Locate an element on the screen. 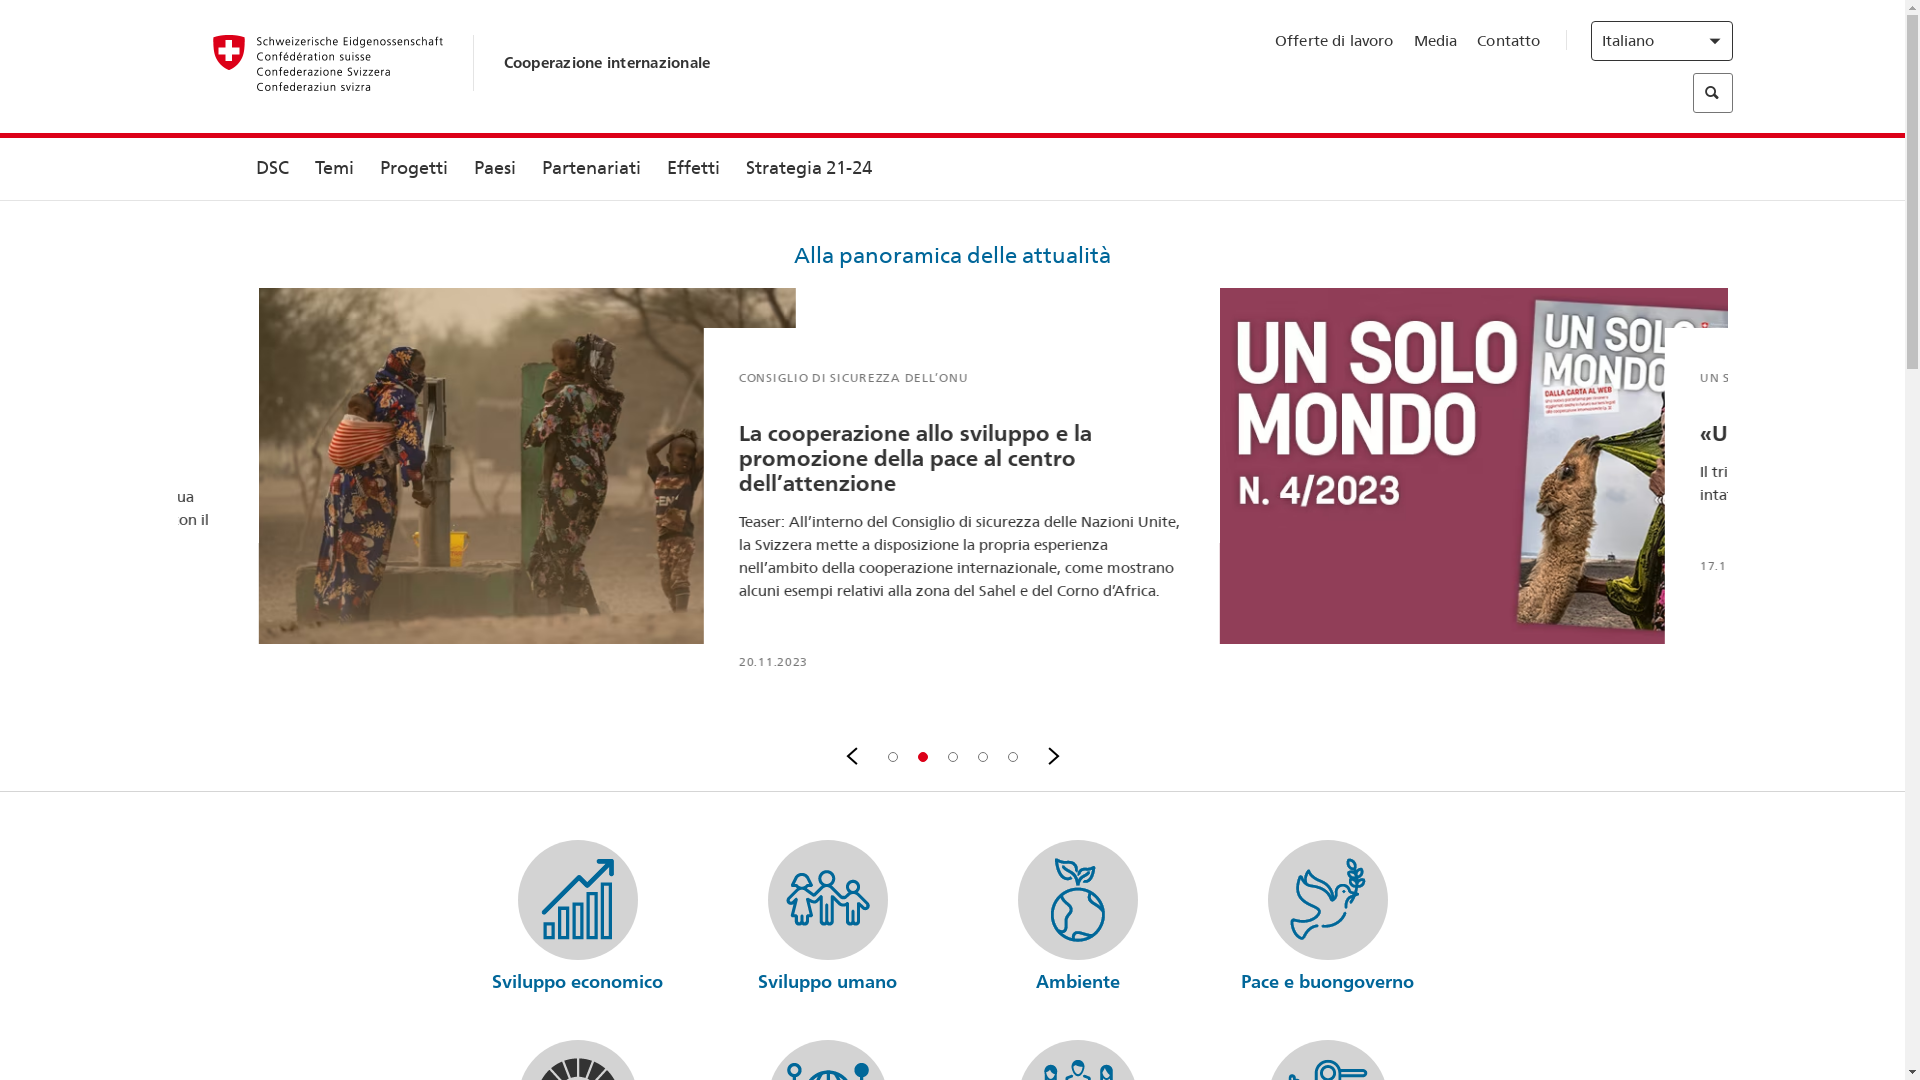  Partenariati is located at coordinates (590, 169).